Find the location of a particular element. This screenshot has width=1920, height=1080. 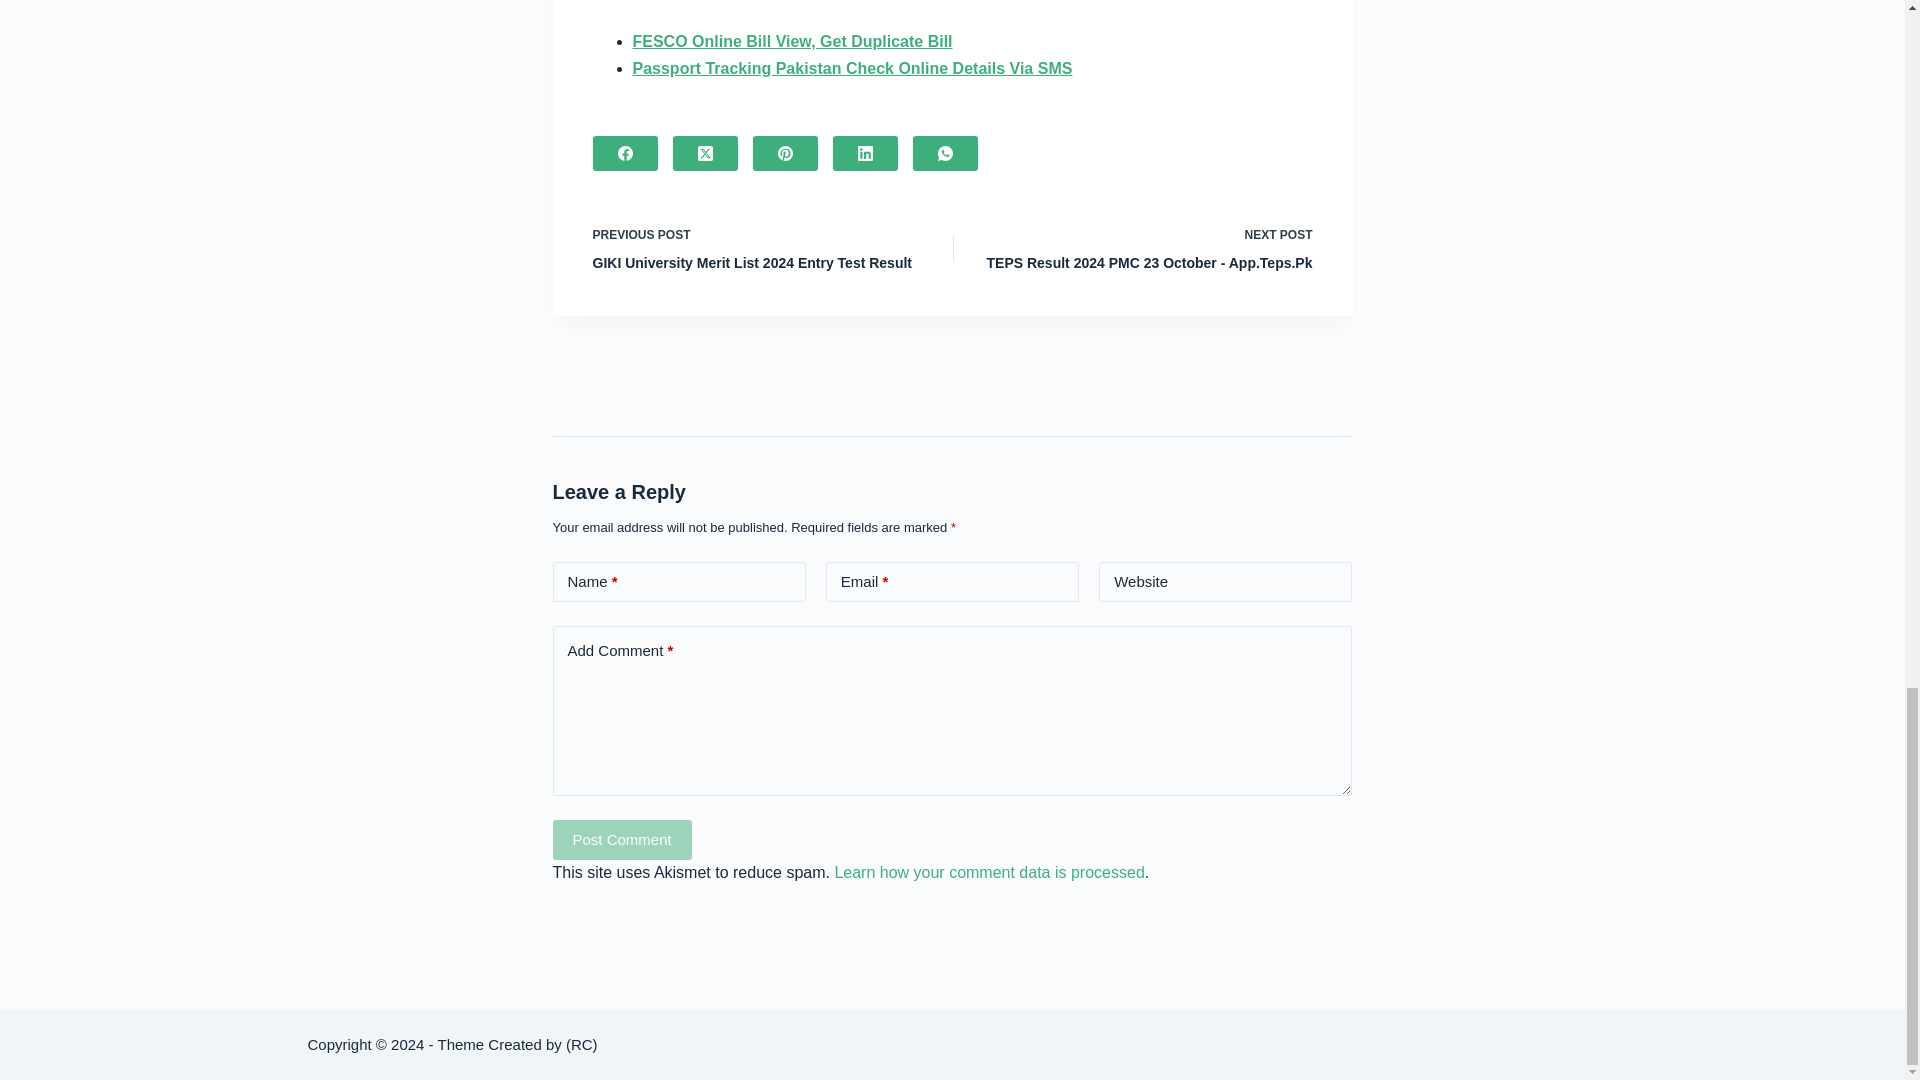

Post Comment is located at coordinates (622, 839).